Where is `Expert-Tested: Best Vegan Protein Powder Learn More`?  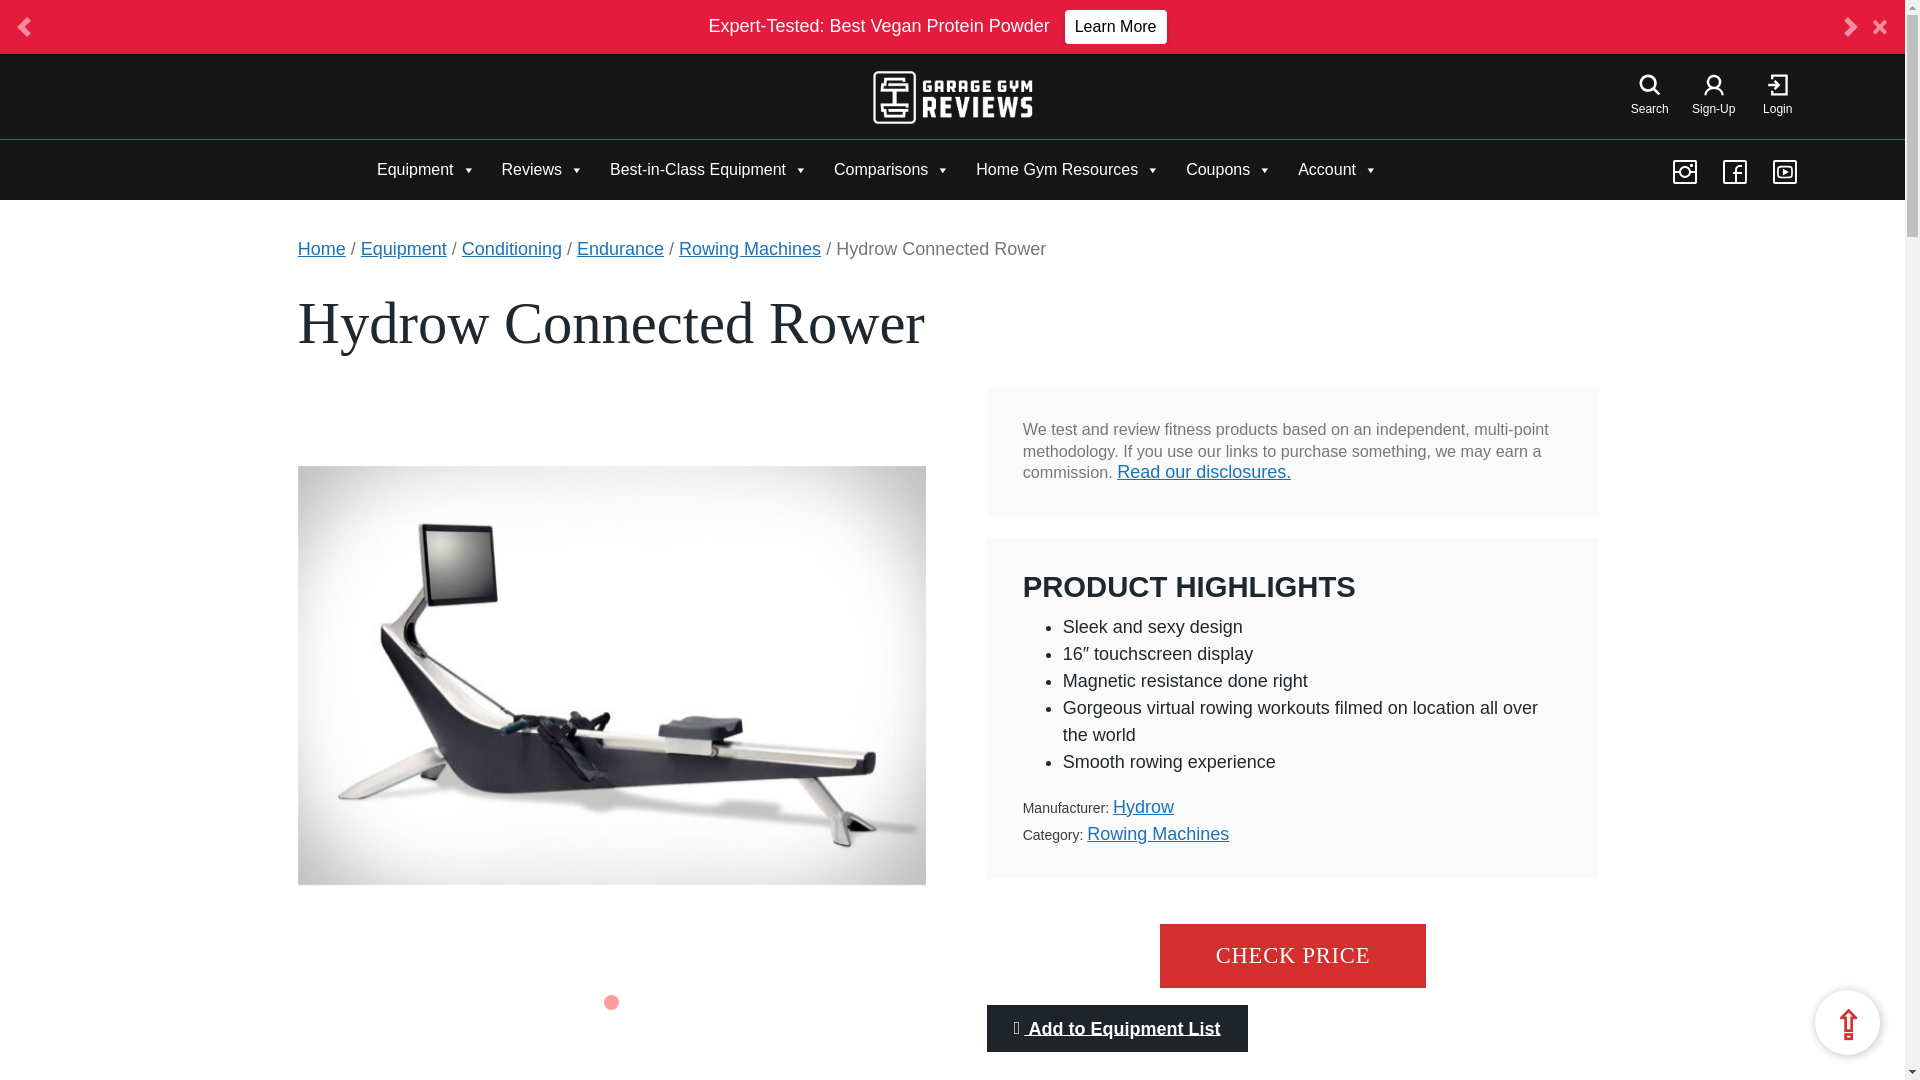
Expert-Tested: Best Vegan Protein Powder Learn More is located at coordinates (936, 26).